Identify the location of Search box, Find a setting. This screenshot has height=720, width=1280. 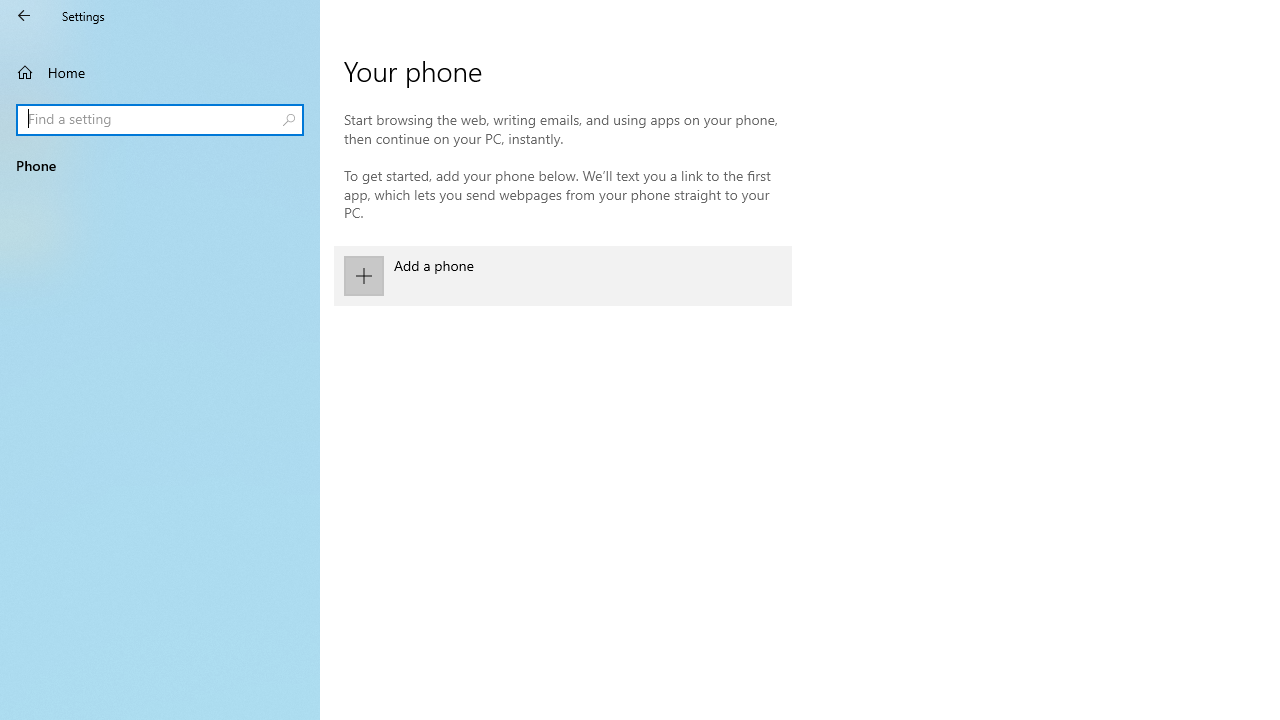
(160, 120).